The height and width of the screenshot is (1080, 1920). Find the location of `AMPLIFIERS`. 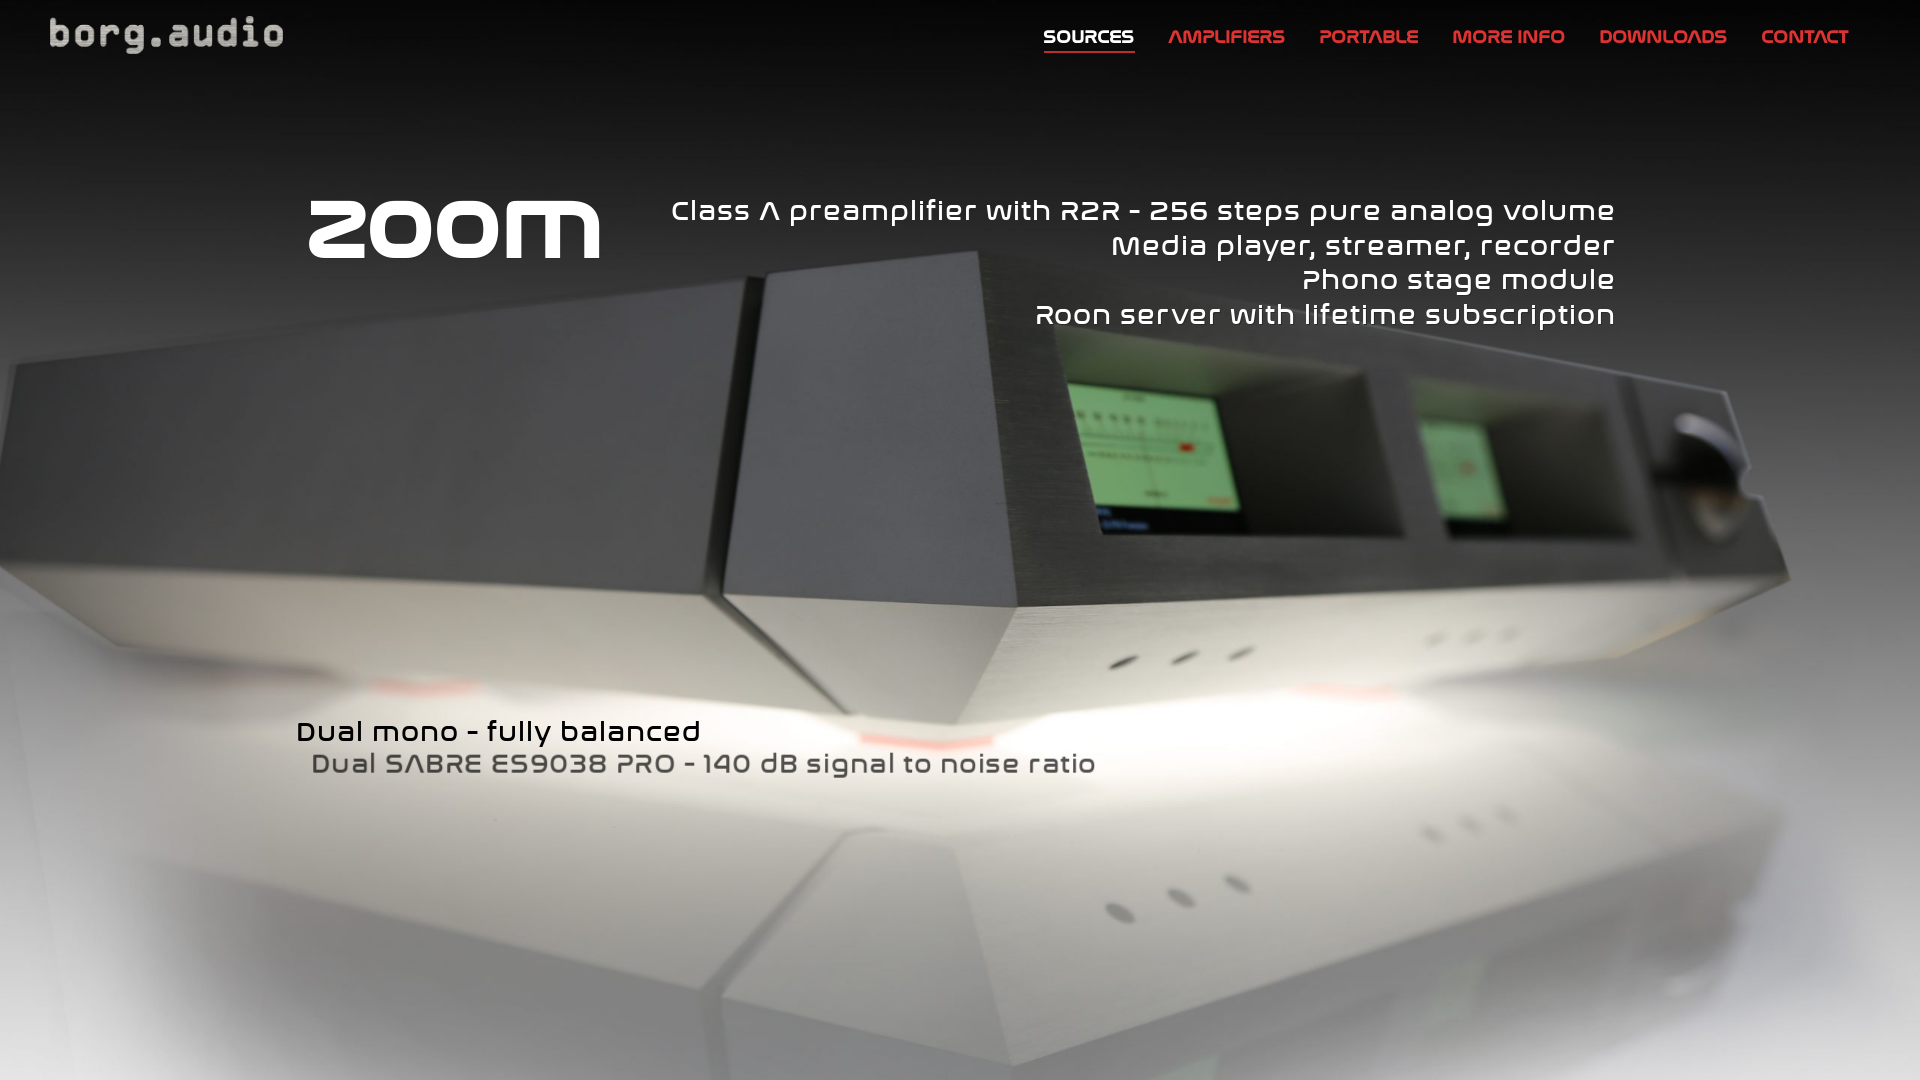

AMPLIFIERS is located at coordinates (1226, 35).